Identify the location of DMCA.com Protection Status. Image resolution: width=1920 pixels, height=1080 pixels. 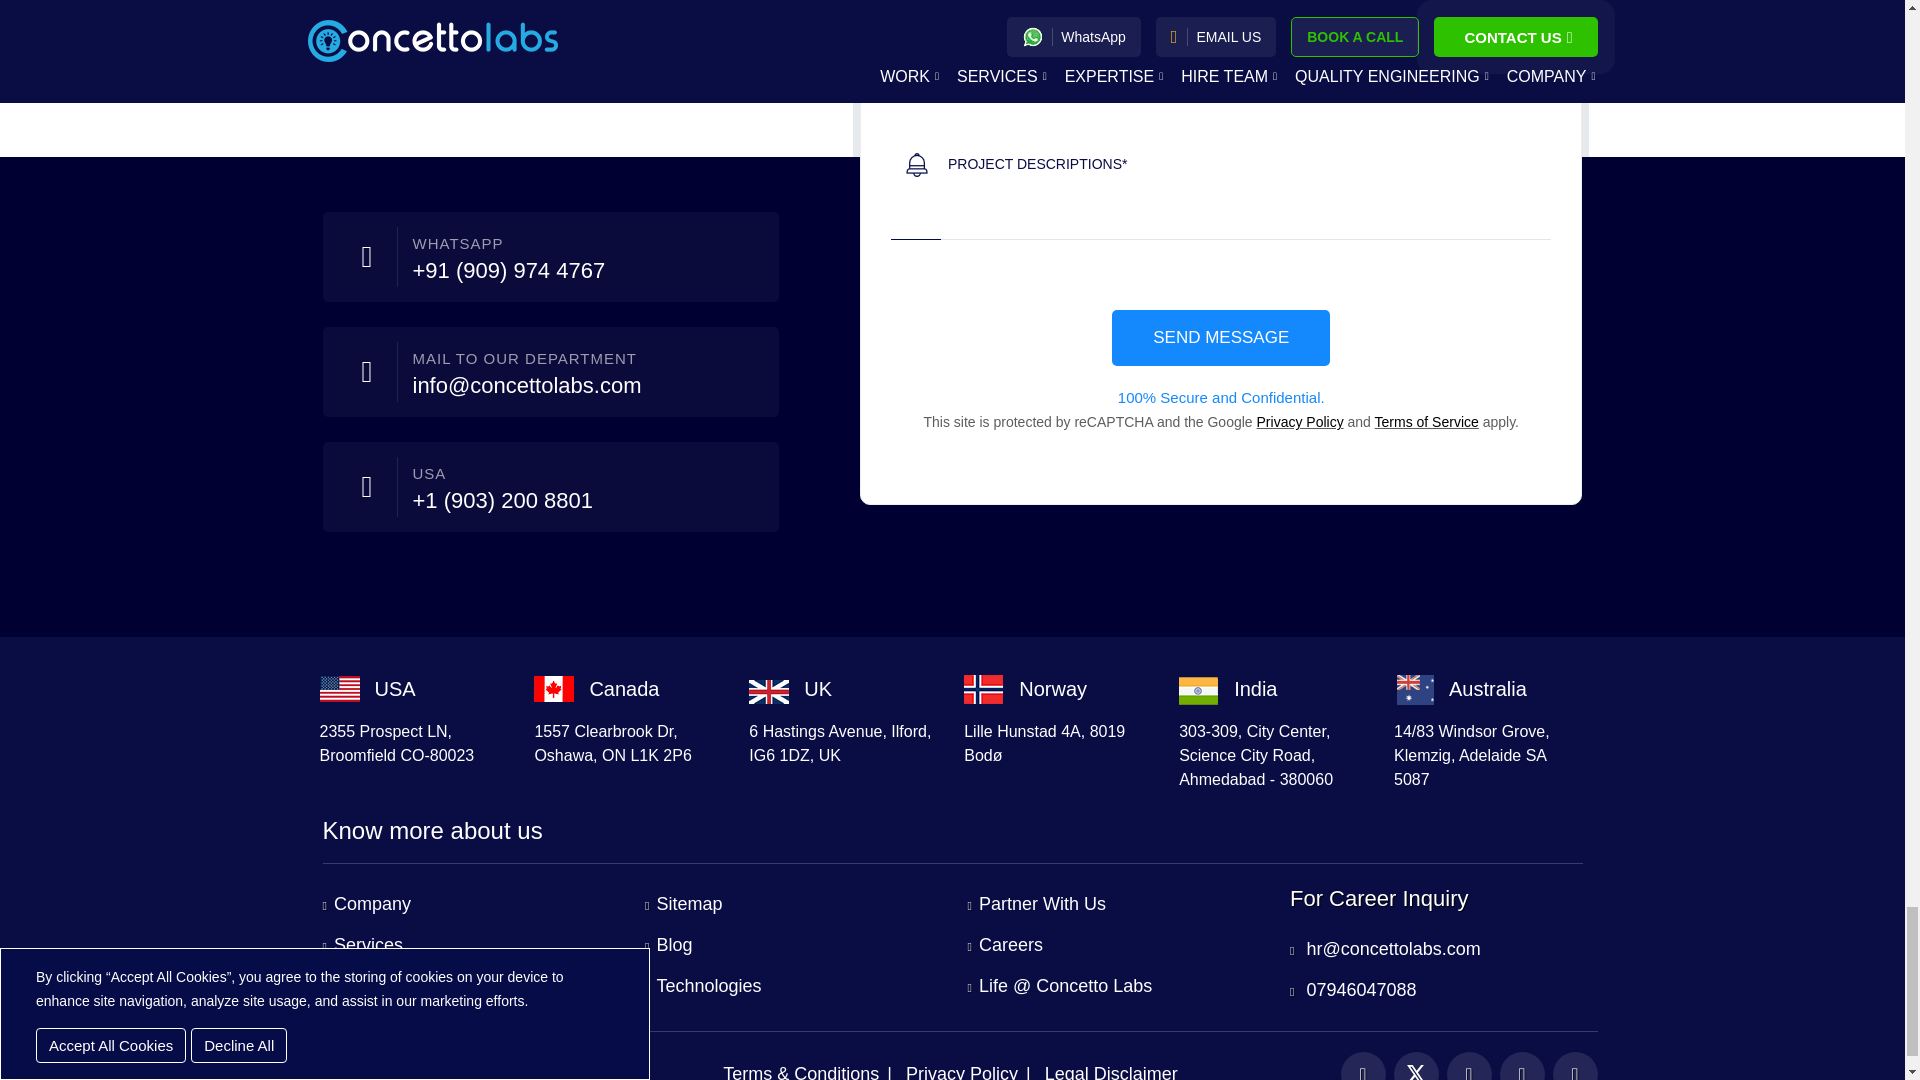
(366, 1066).